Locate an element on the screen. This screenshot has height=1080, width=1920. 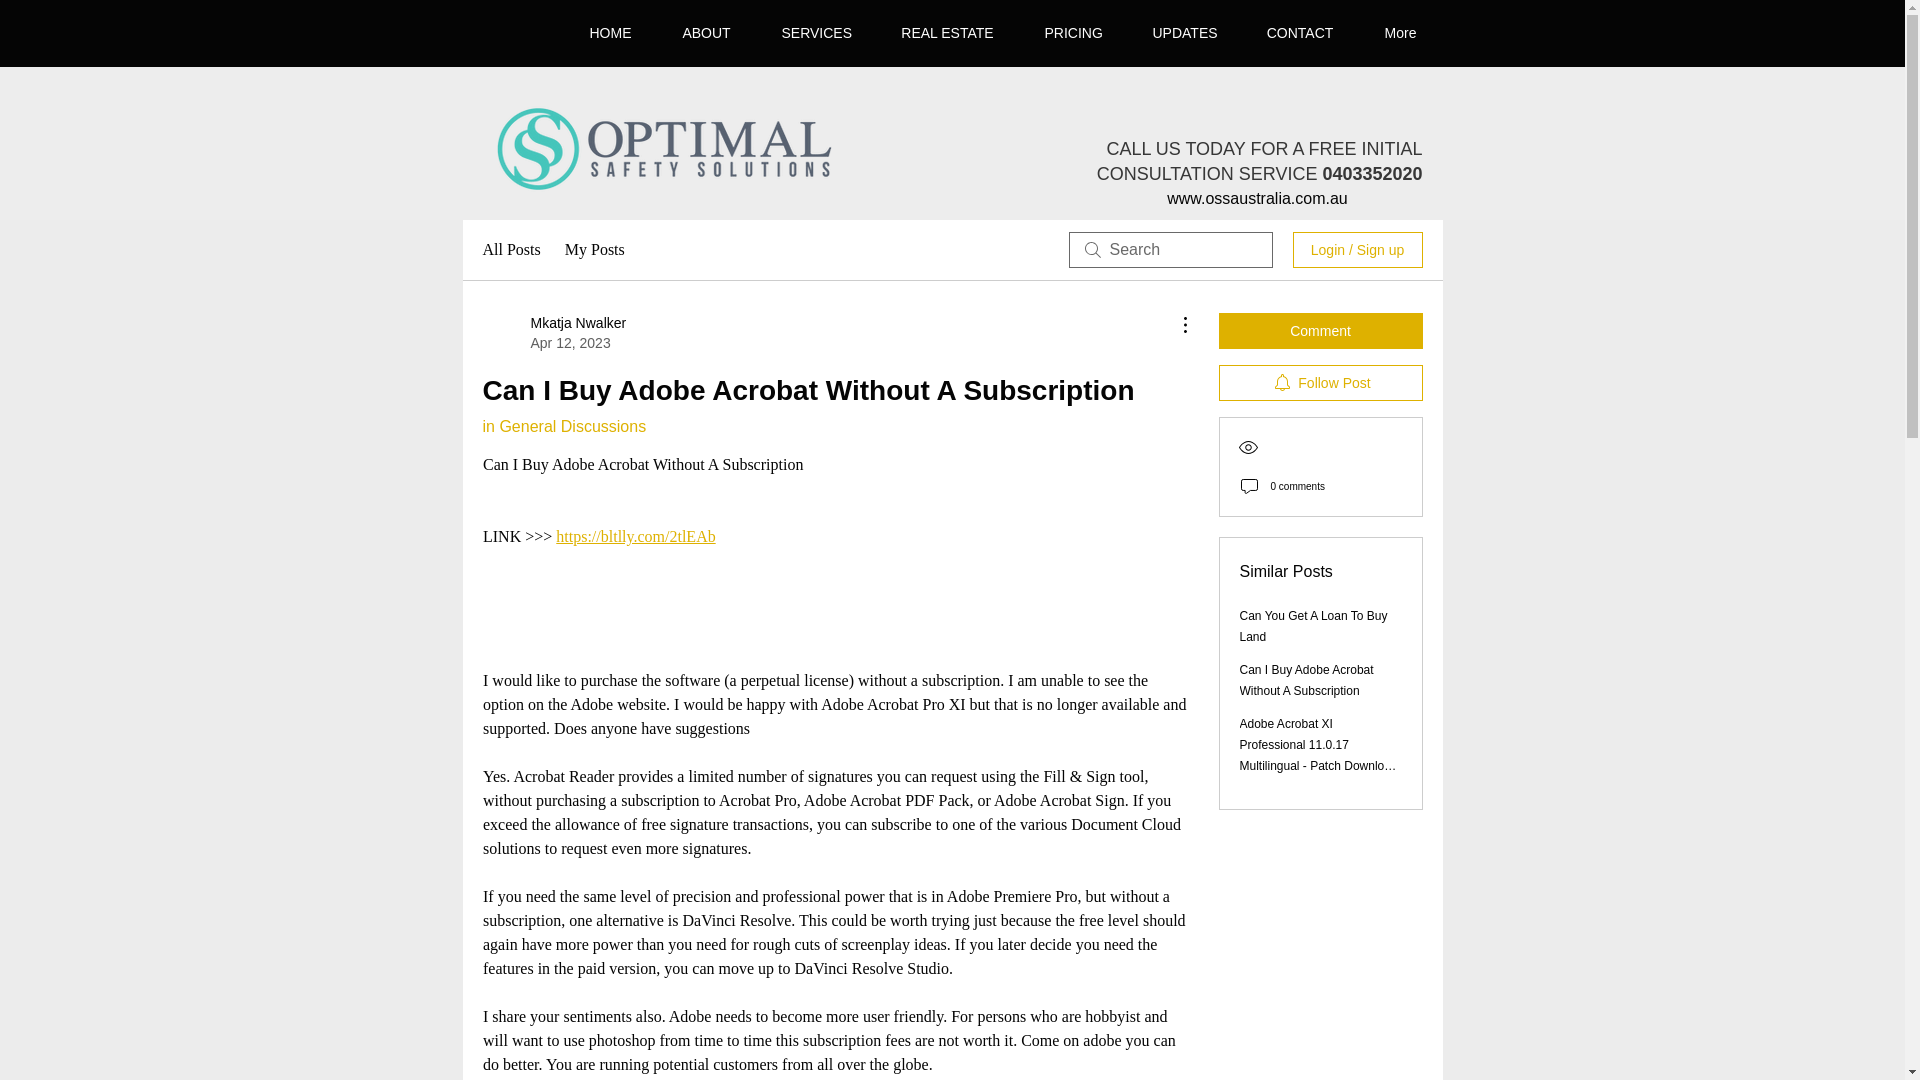
HOME is located at coordinates (610, 32).